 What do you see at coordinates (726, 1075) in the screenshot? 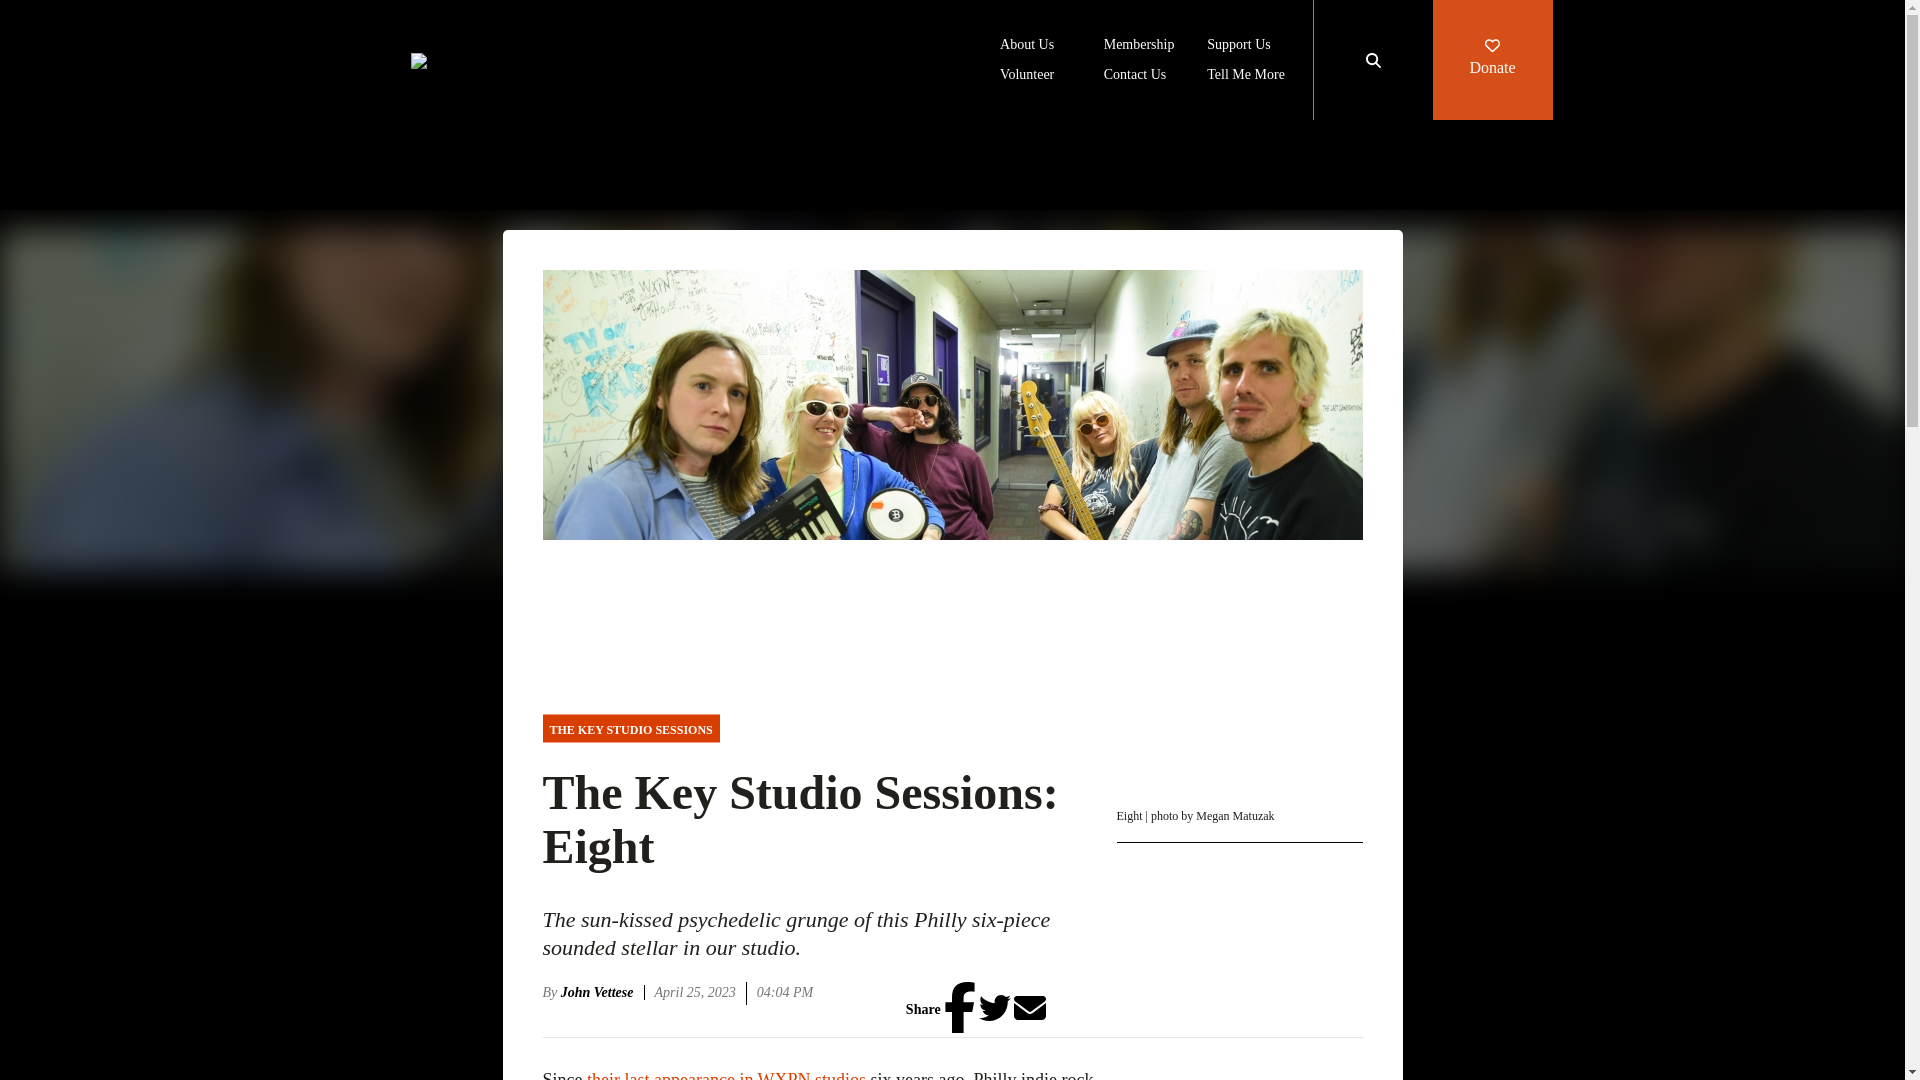
I see `their last appearance in WXPN studios` at bounding box center [726, 1075].